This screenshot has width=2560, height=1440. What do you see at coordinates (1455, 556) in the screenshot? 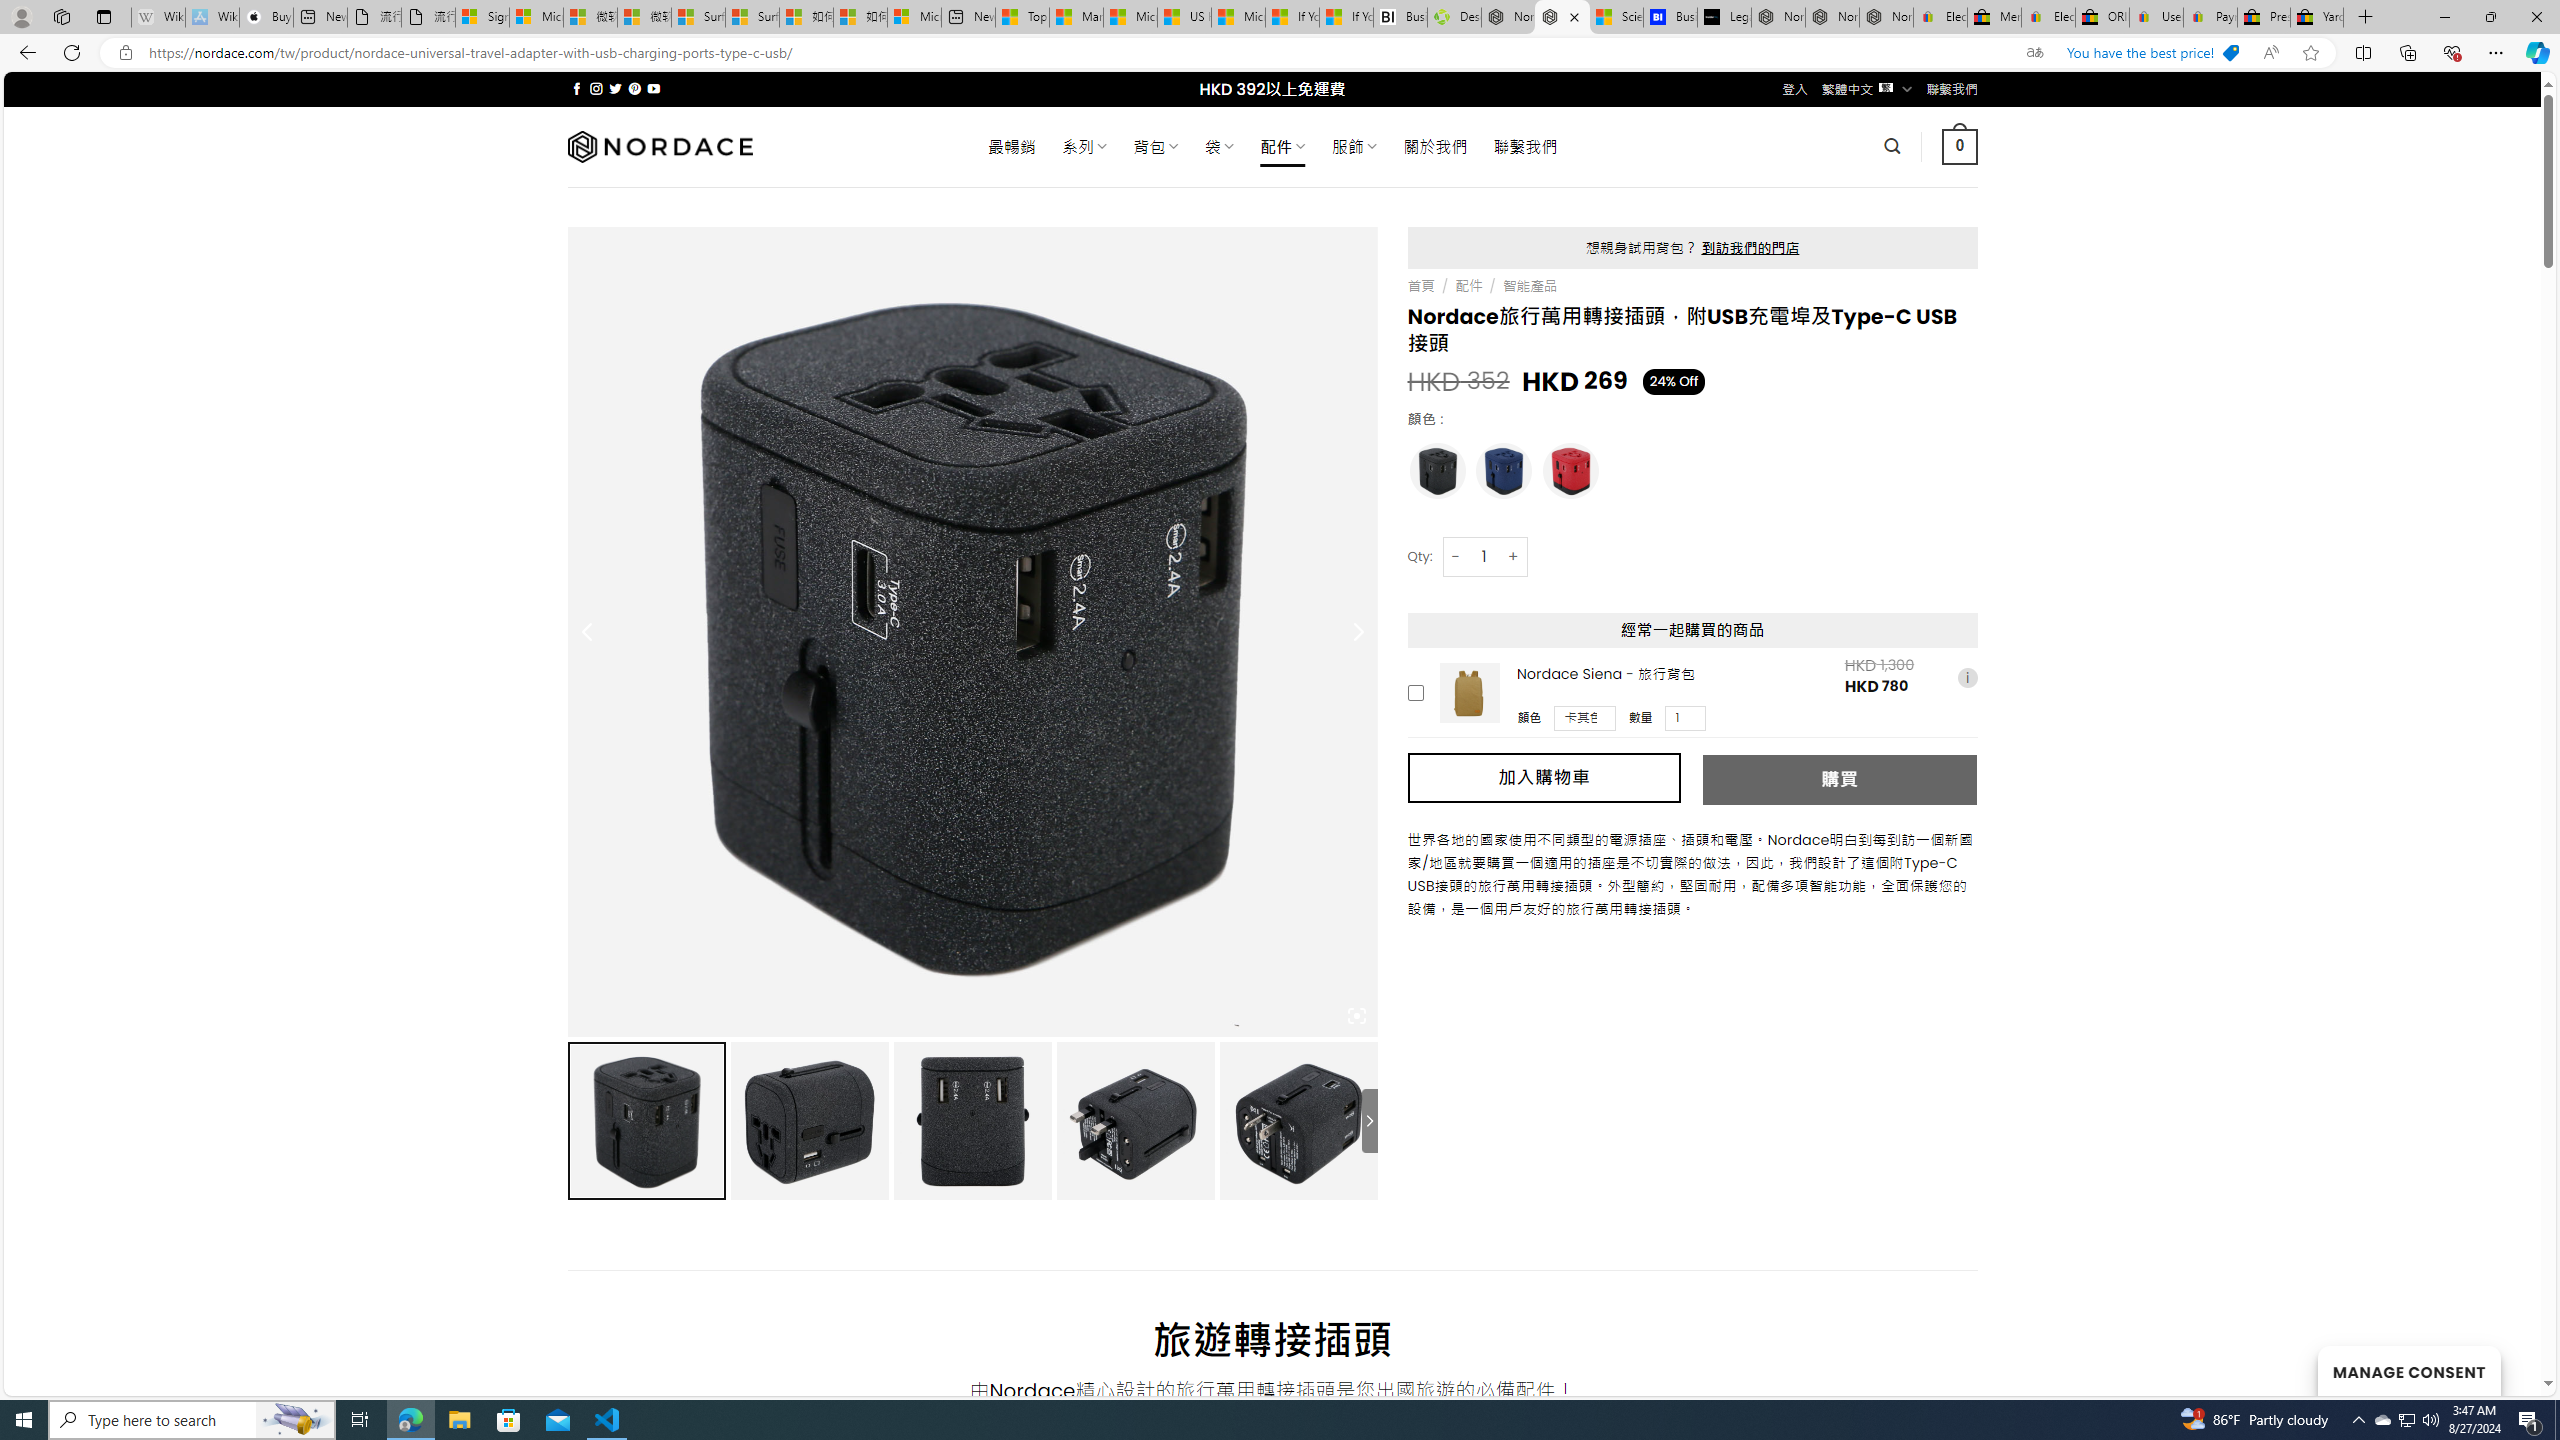
I see `-` at bounding box center [1455, 556].